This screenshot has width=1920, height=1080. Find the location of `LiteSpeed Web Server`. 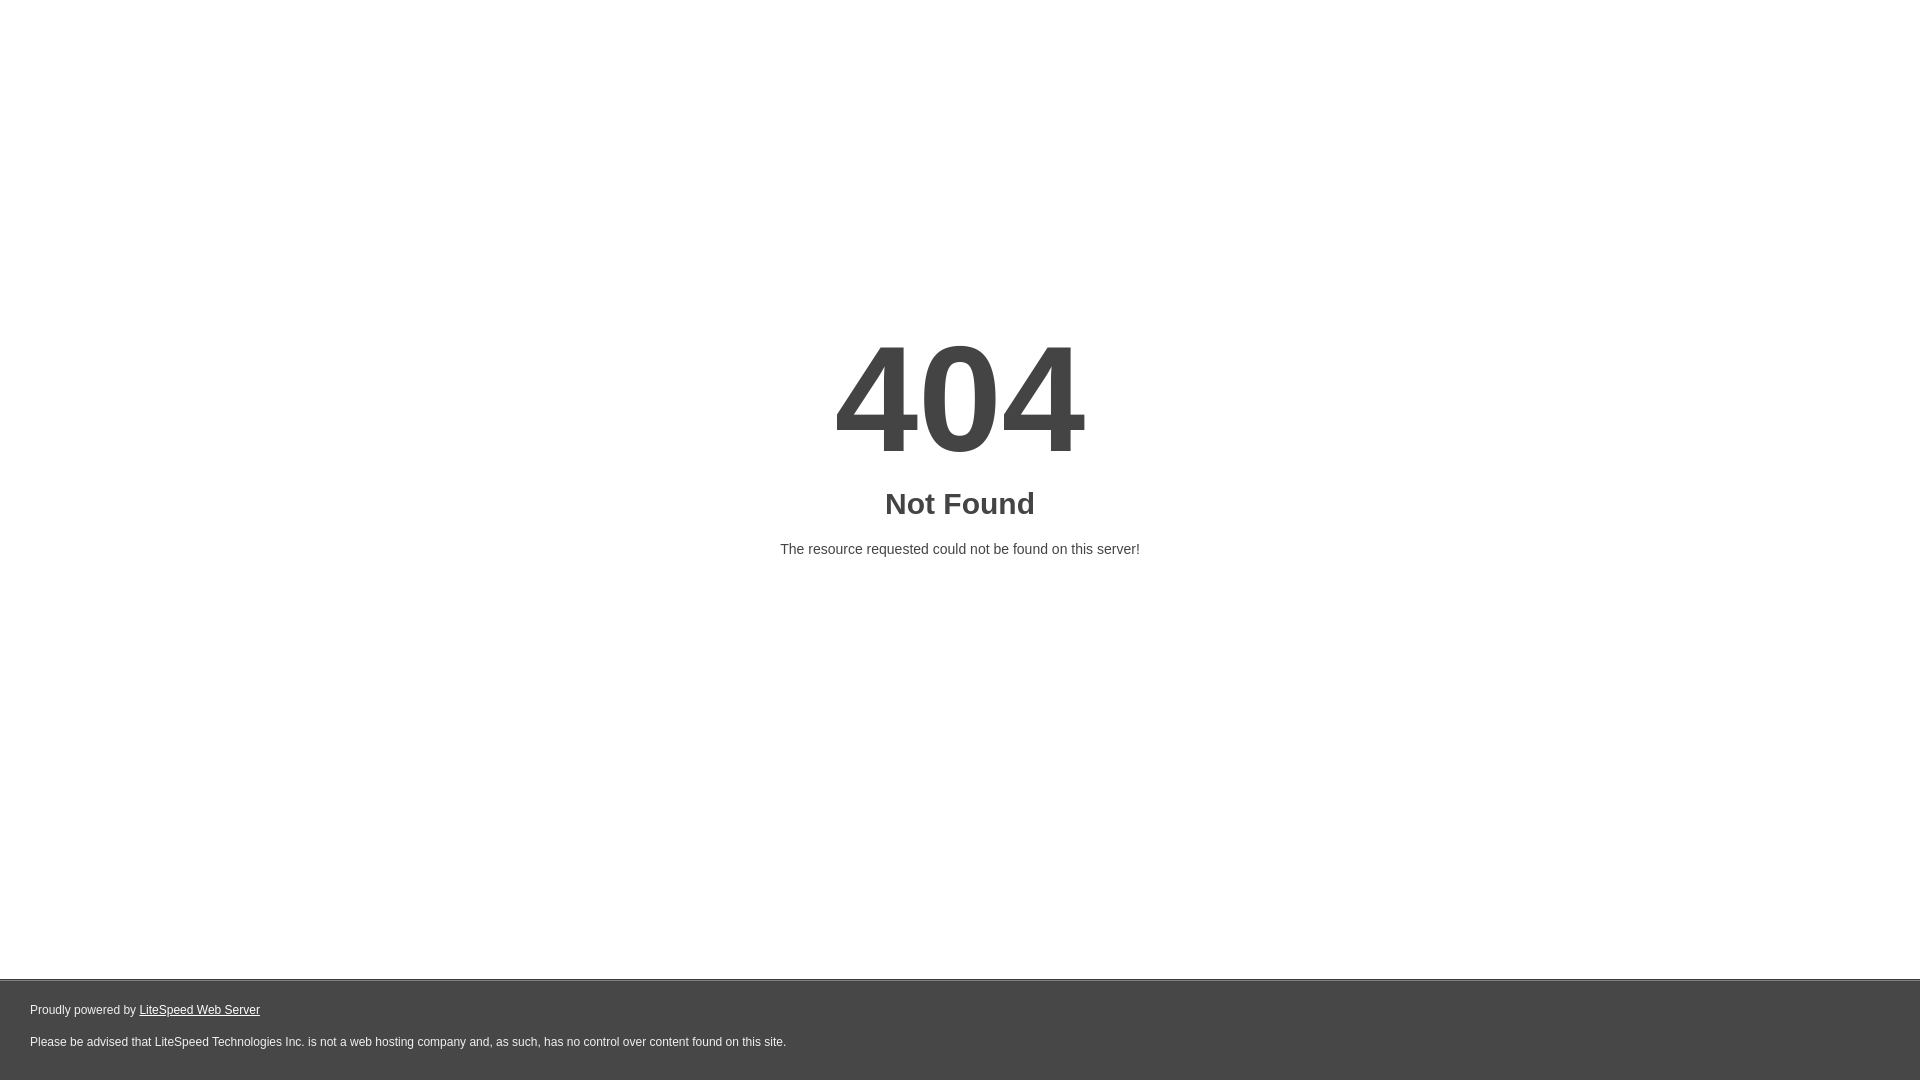

LiteSpeed Web Server is located at coordinates (200, 1010).